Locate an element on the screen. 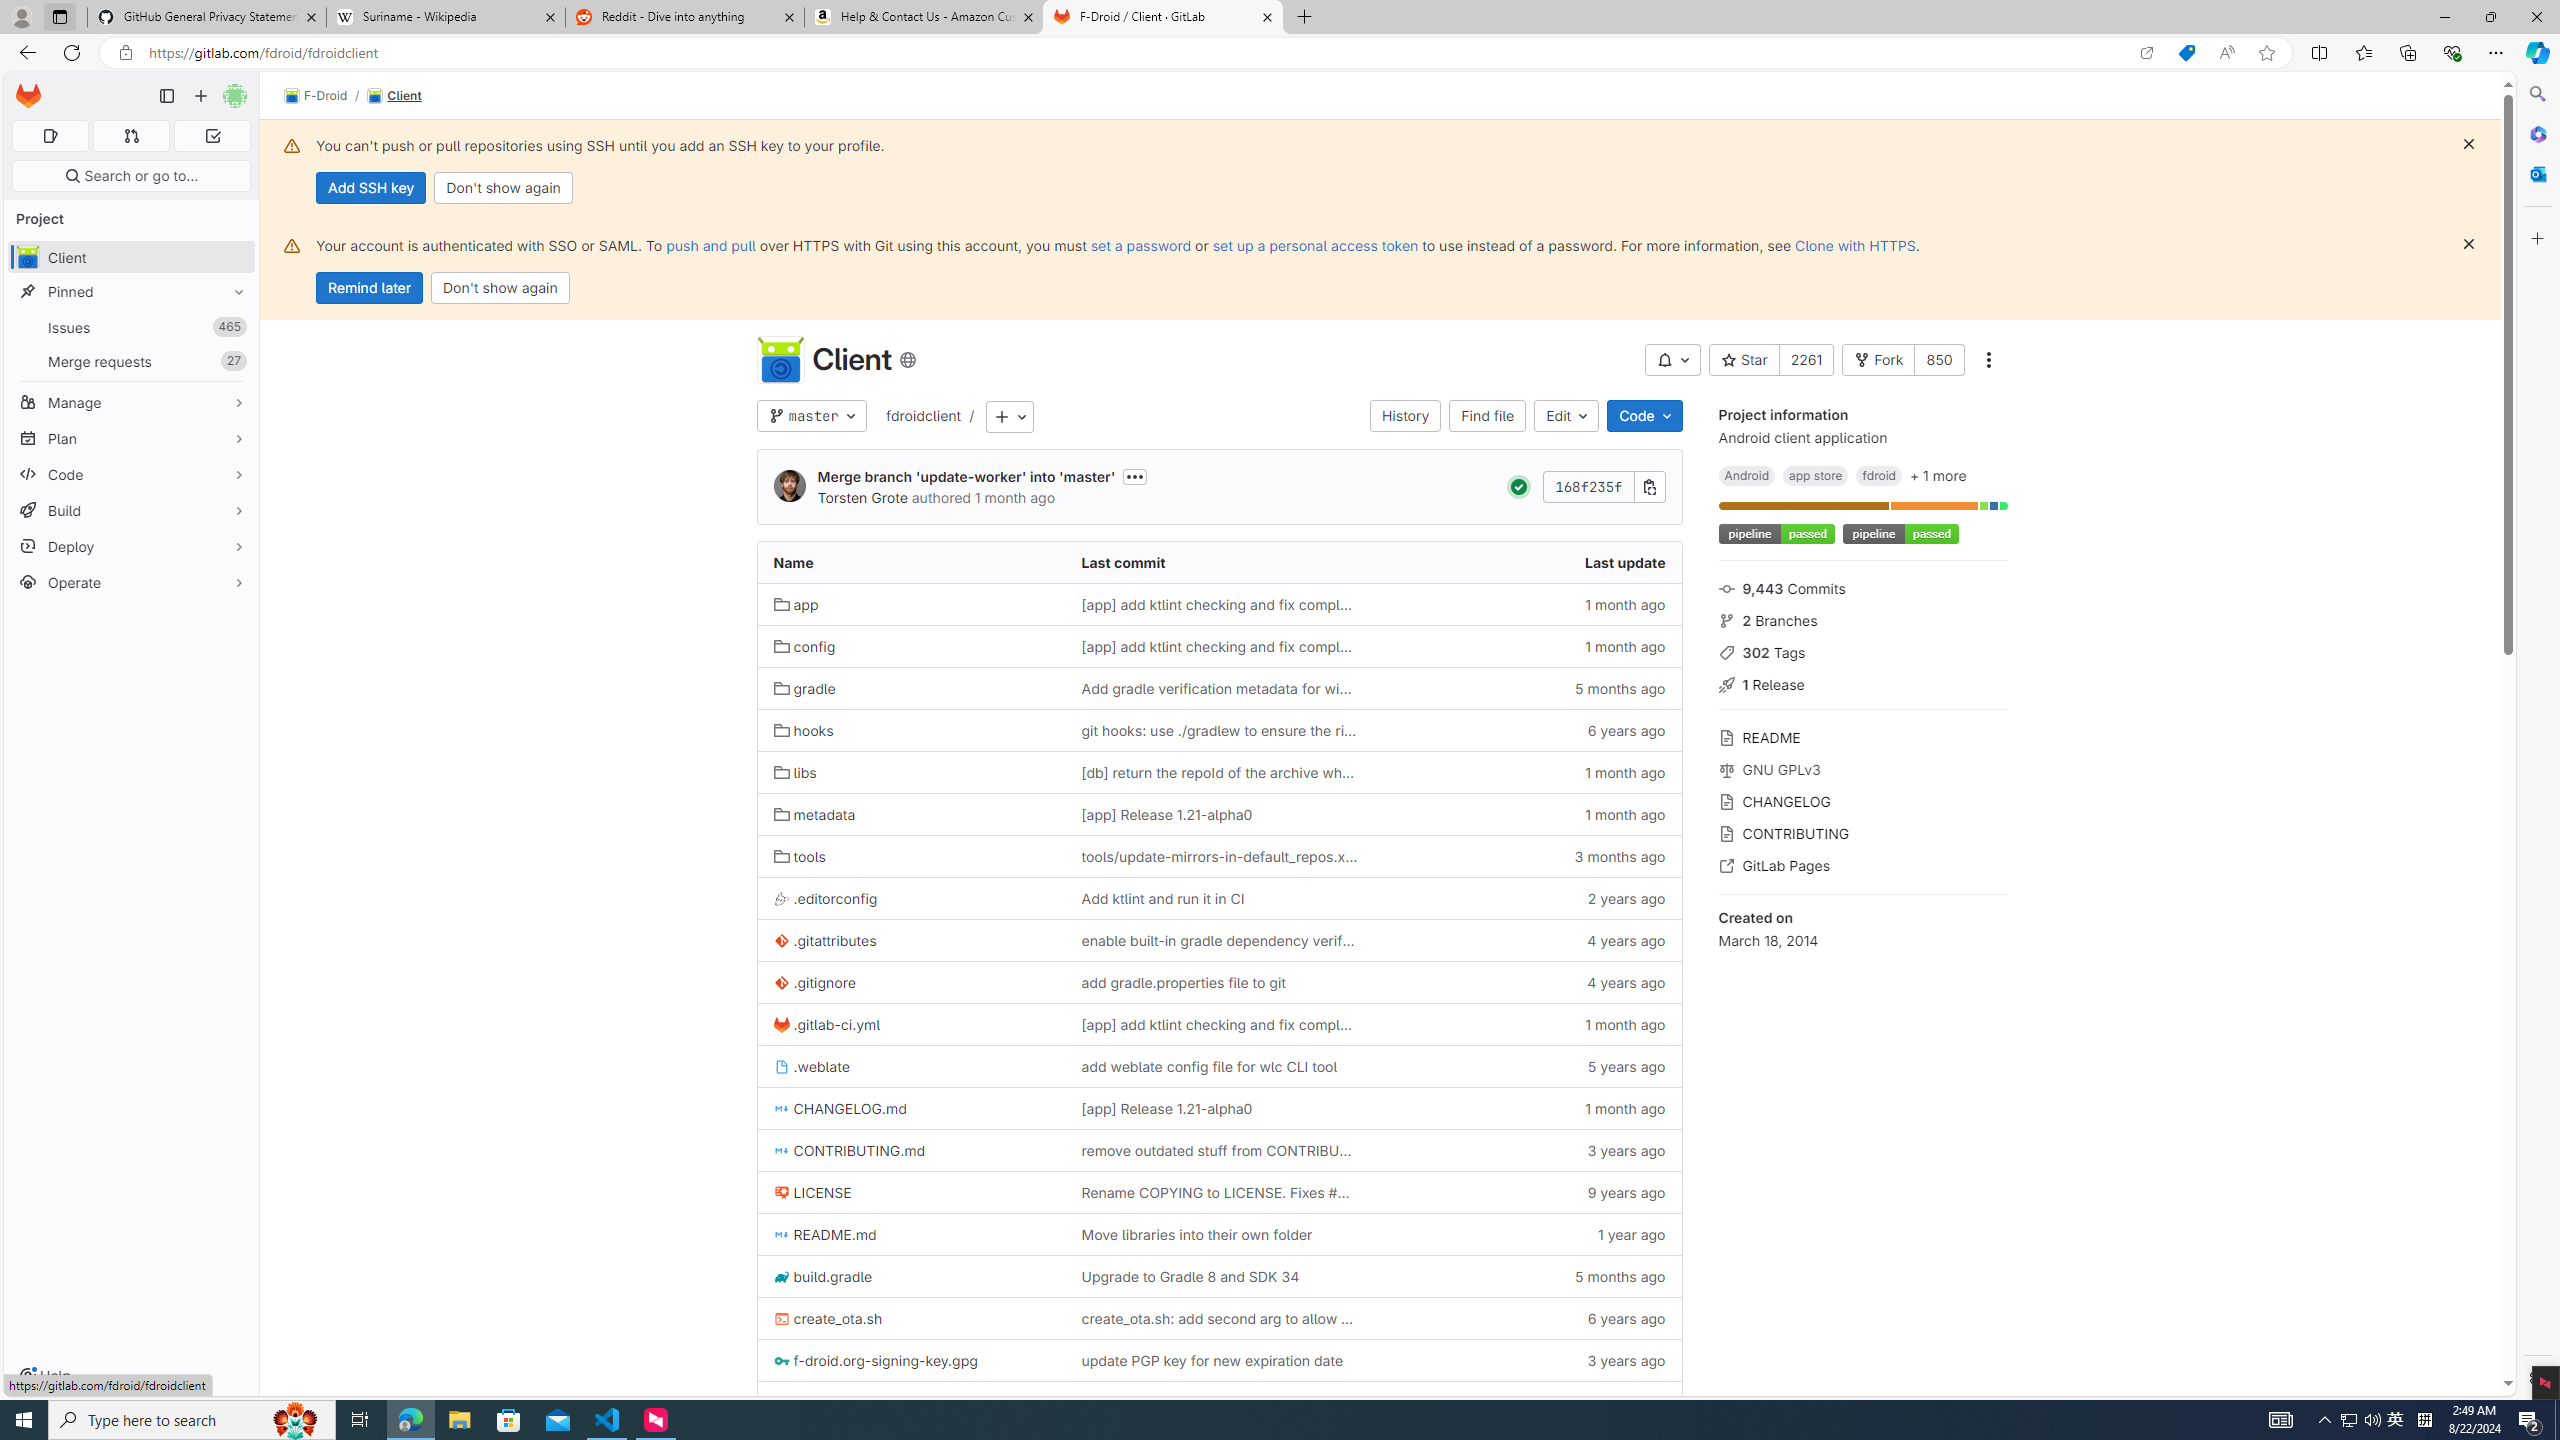 This screenshot has height=1440, width=2560. metadata is located at coordinates (910, 814).